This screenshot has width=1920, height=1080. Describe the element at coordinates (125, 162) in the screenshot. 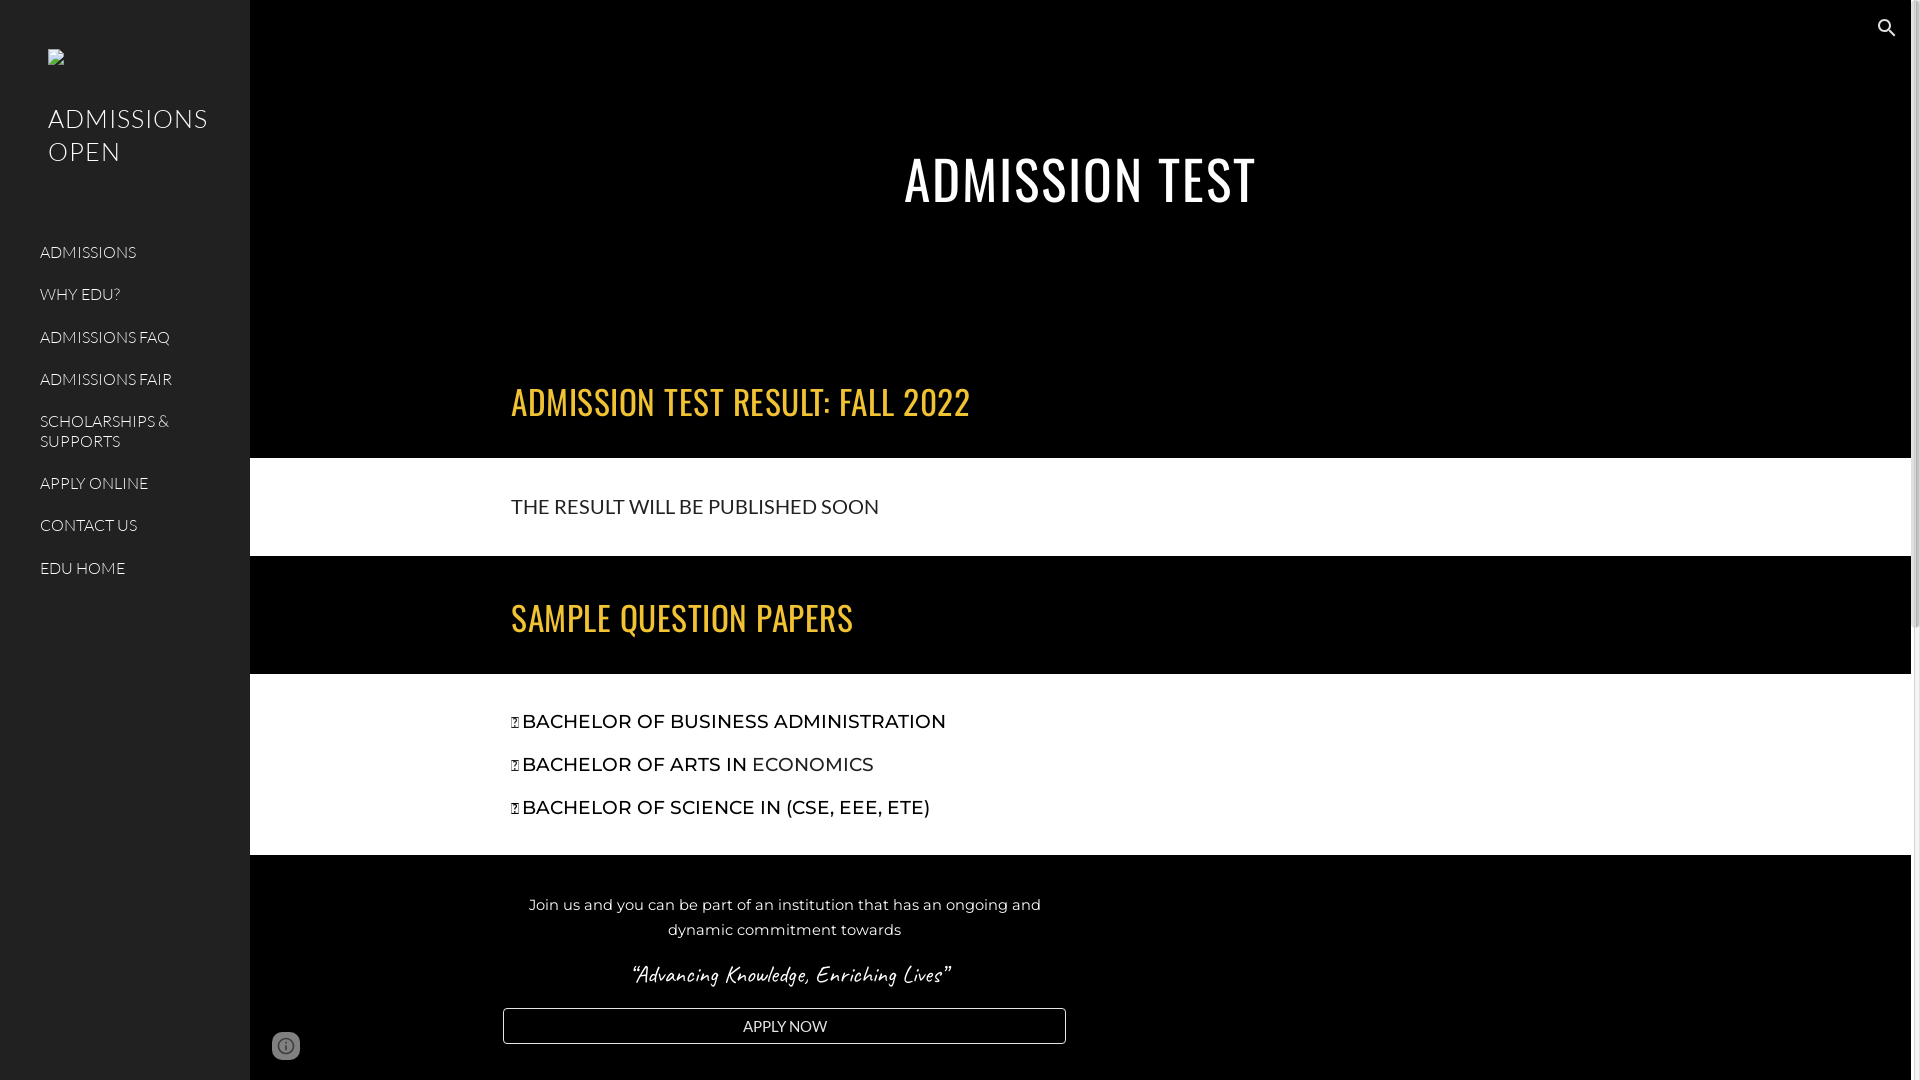

I see `ADMISSIONS OPEN` at that location.